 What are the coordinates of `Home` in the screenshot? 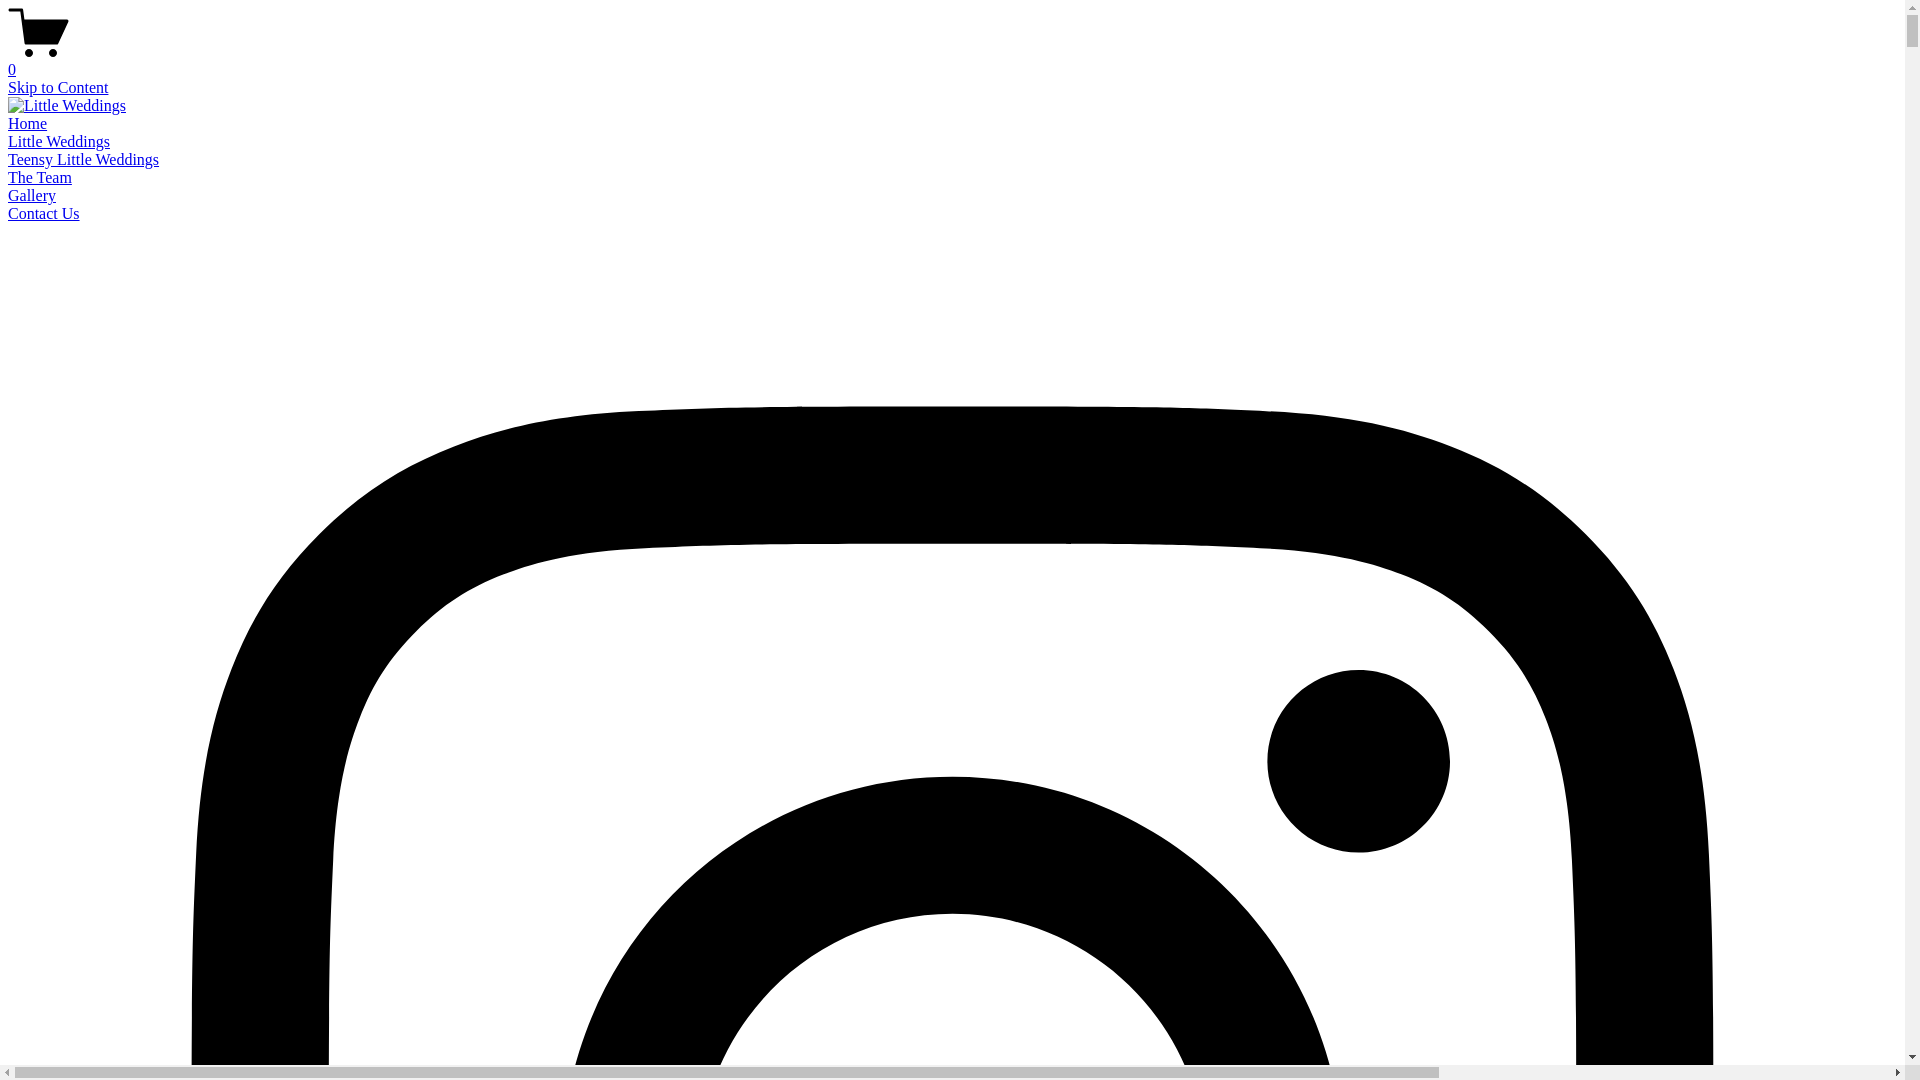 It's located at (28, 124).